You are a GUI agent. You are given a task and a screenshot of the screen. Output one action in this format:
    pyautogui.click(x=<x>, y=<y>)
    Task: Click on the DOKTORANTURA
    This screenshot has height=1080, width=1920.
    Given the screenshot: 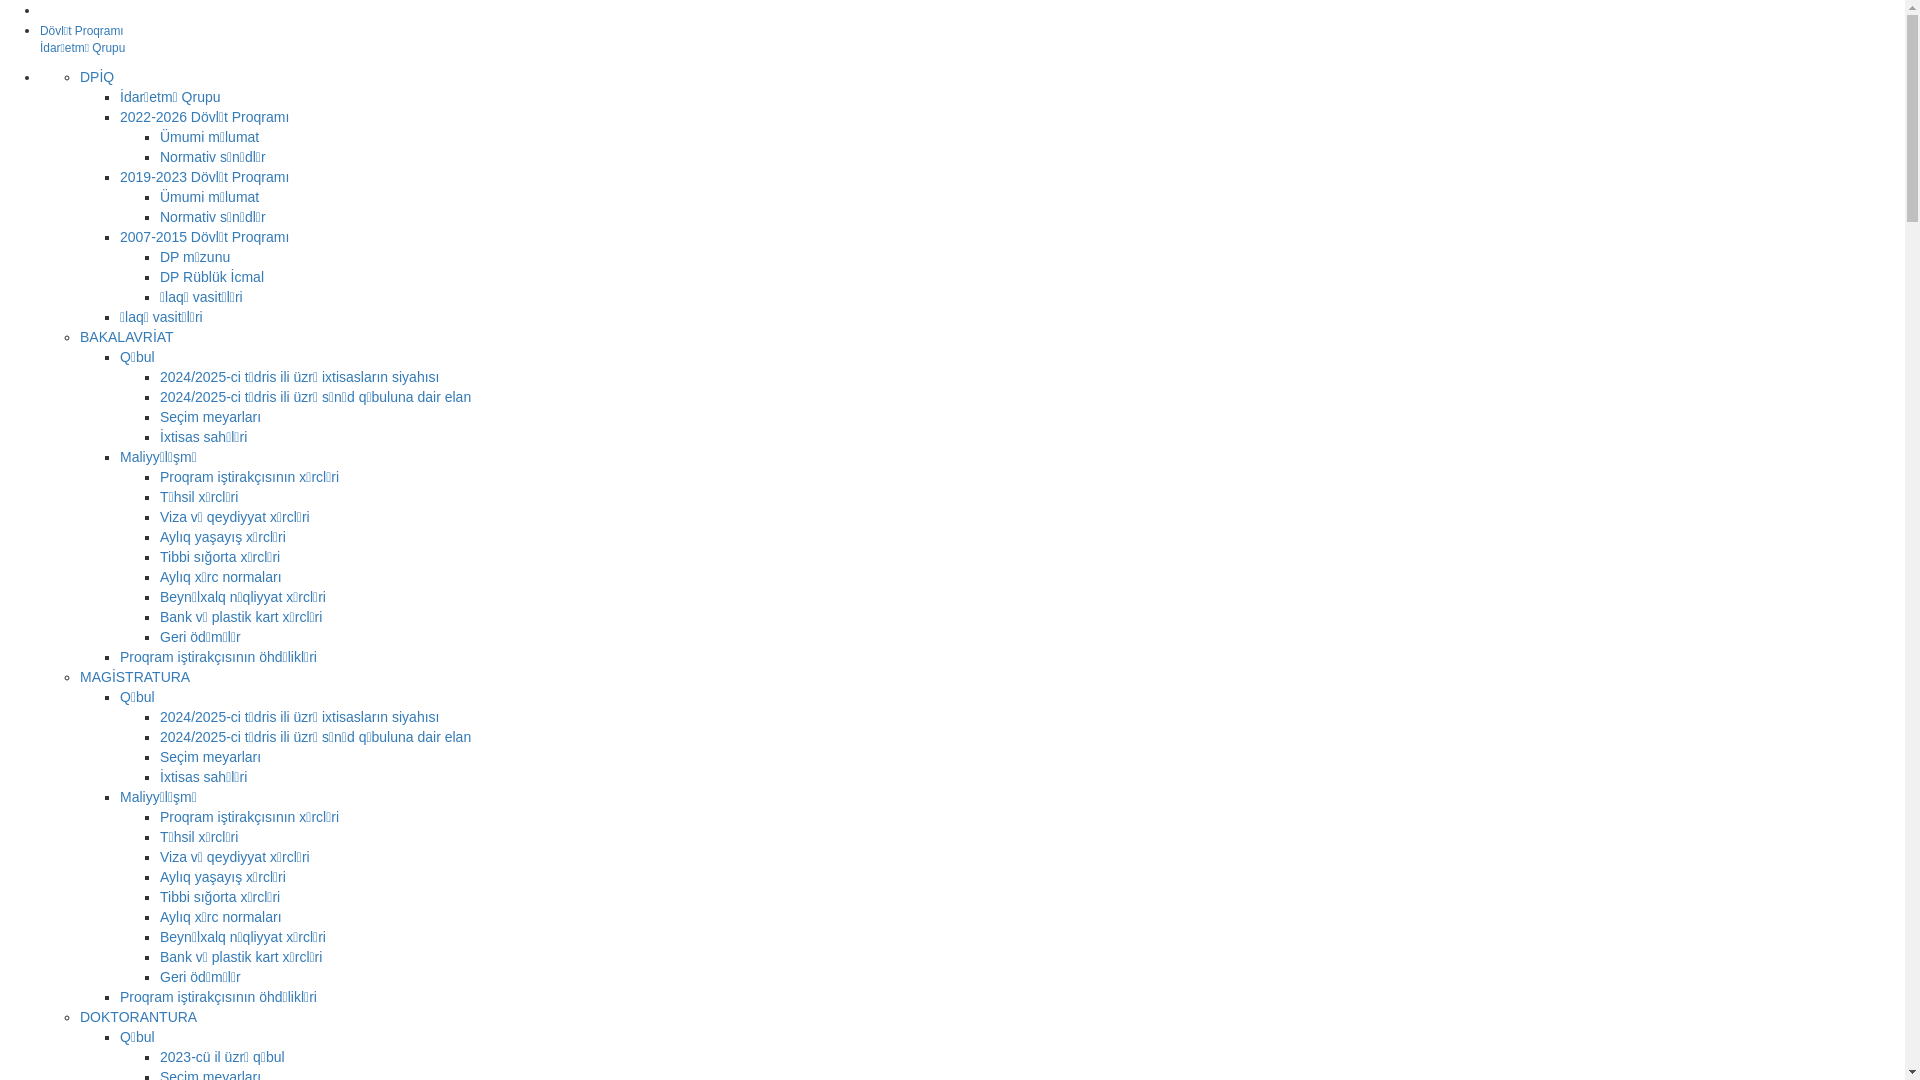 What is the action you would take?
    pyautogui.click(x=138, y=1017)
    